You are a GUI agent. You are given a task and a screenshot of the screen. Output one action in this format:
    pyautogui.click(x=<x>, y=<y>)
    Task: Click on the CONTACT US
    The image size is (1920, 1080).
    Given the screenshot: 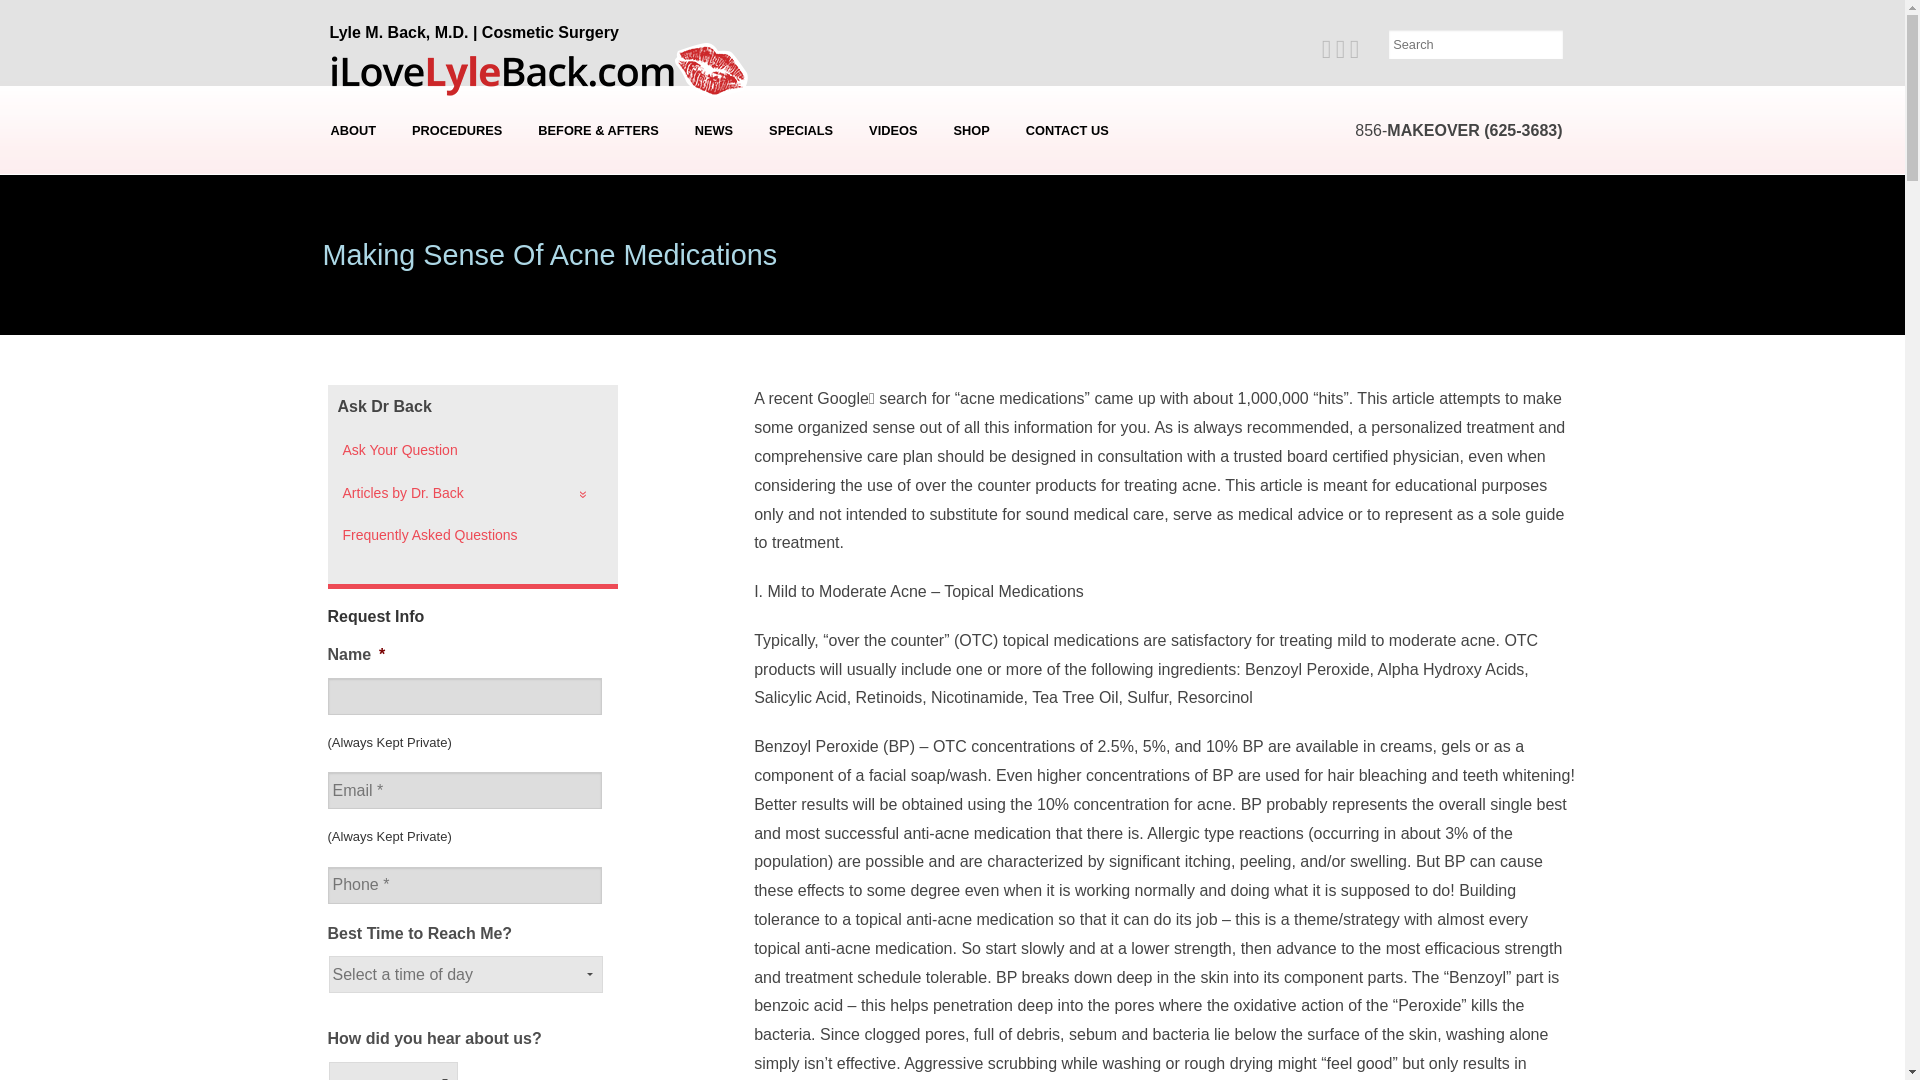 What is the action you would take?
    pyautogui.click(x=1067, y=130)
    